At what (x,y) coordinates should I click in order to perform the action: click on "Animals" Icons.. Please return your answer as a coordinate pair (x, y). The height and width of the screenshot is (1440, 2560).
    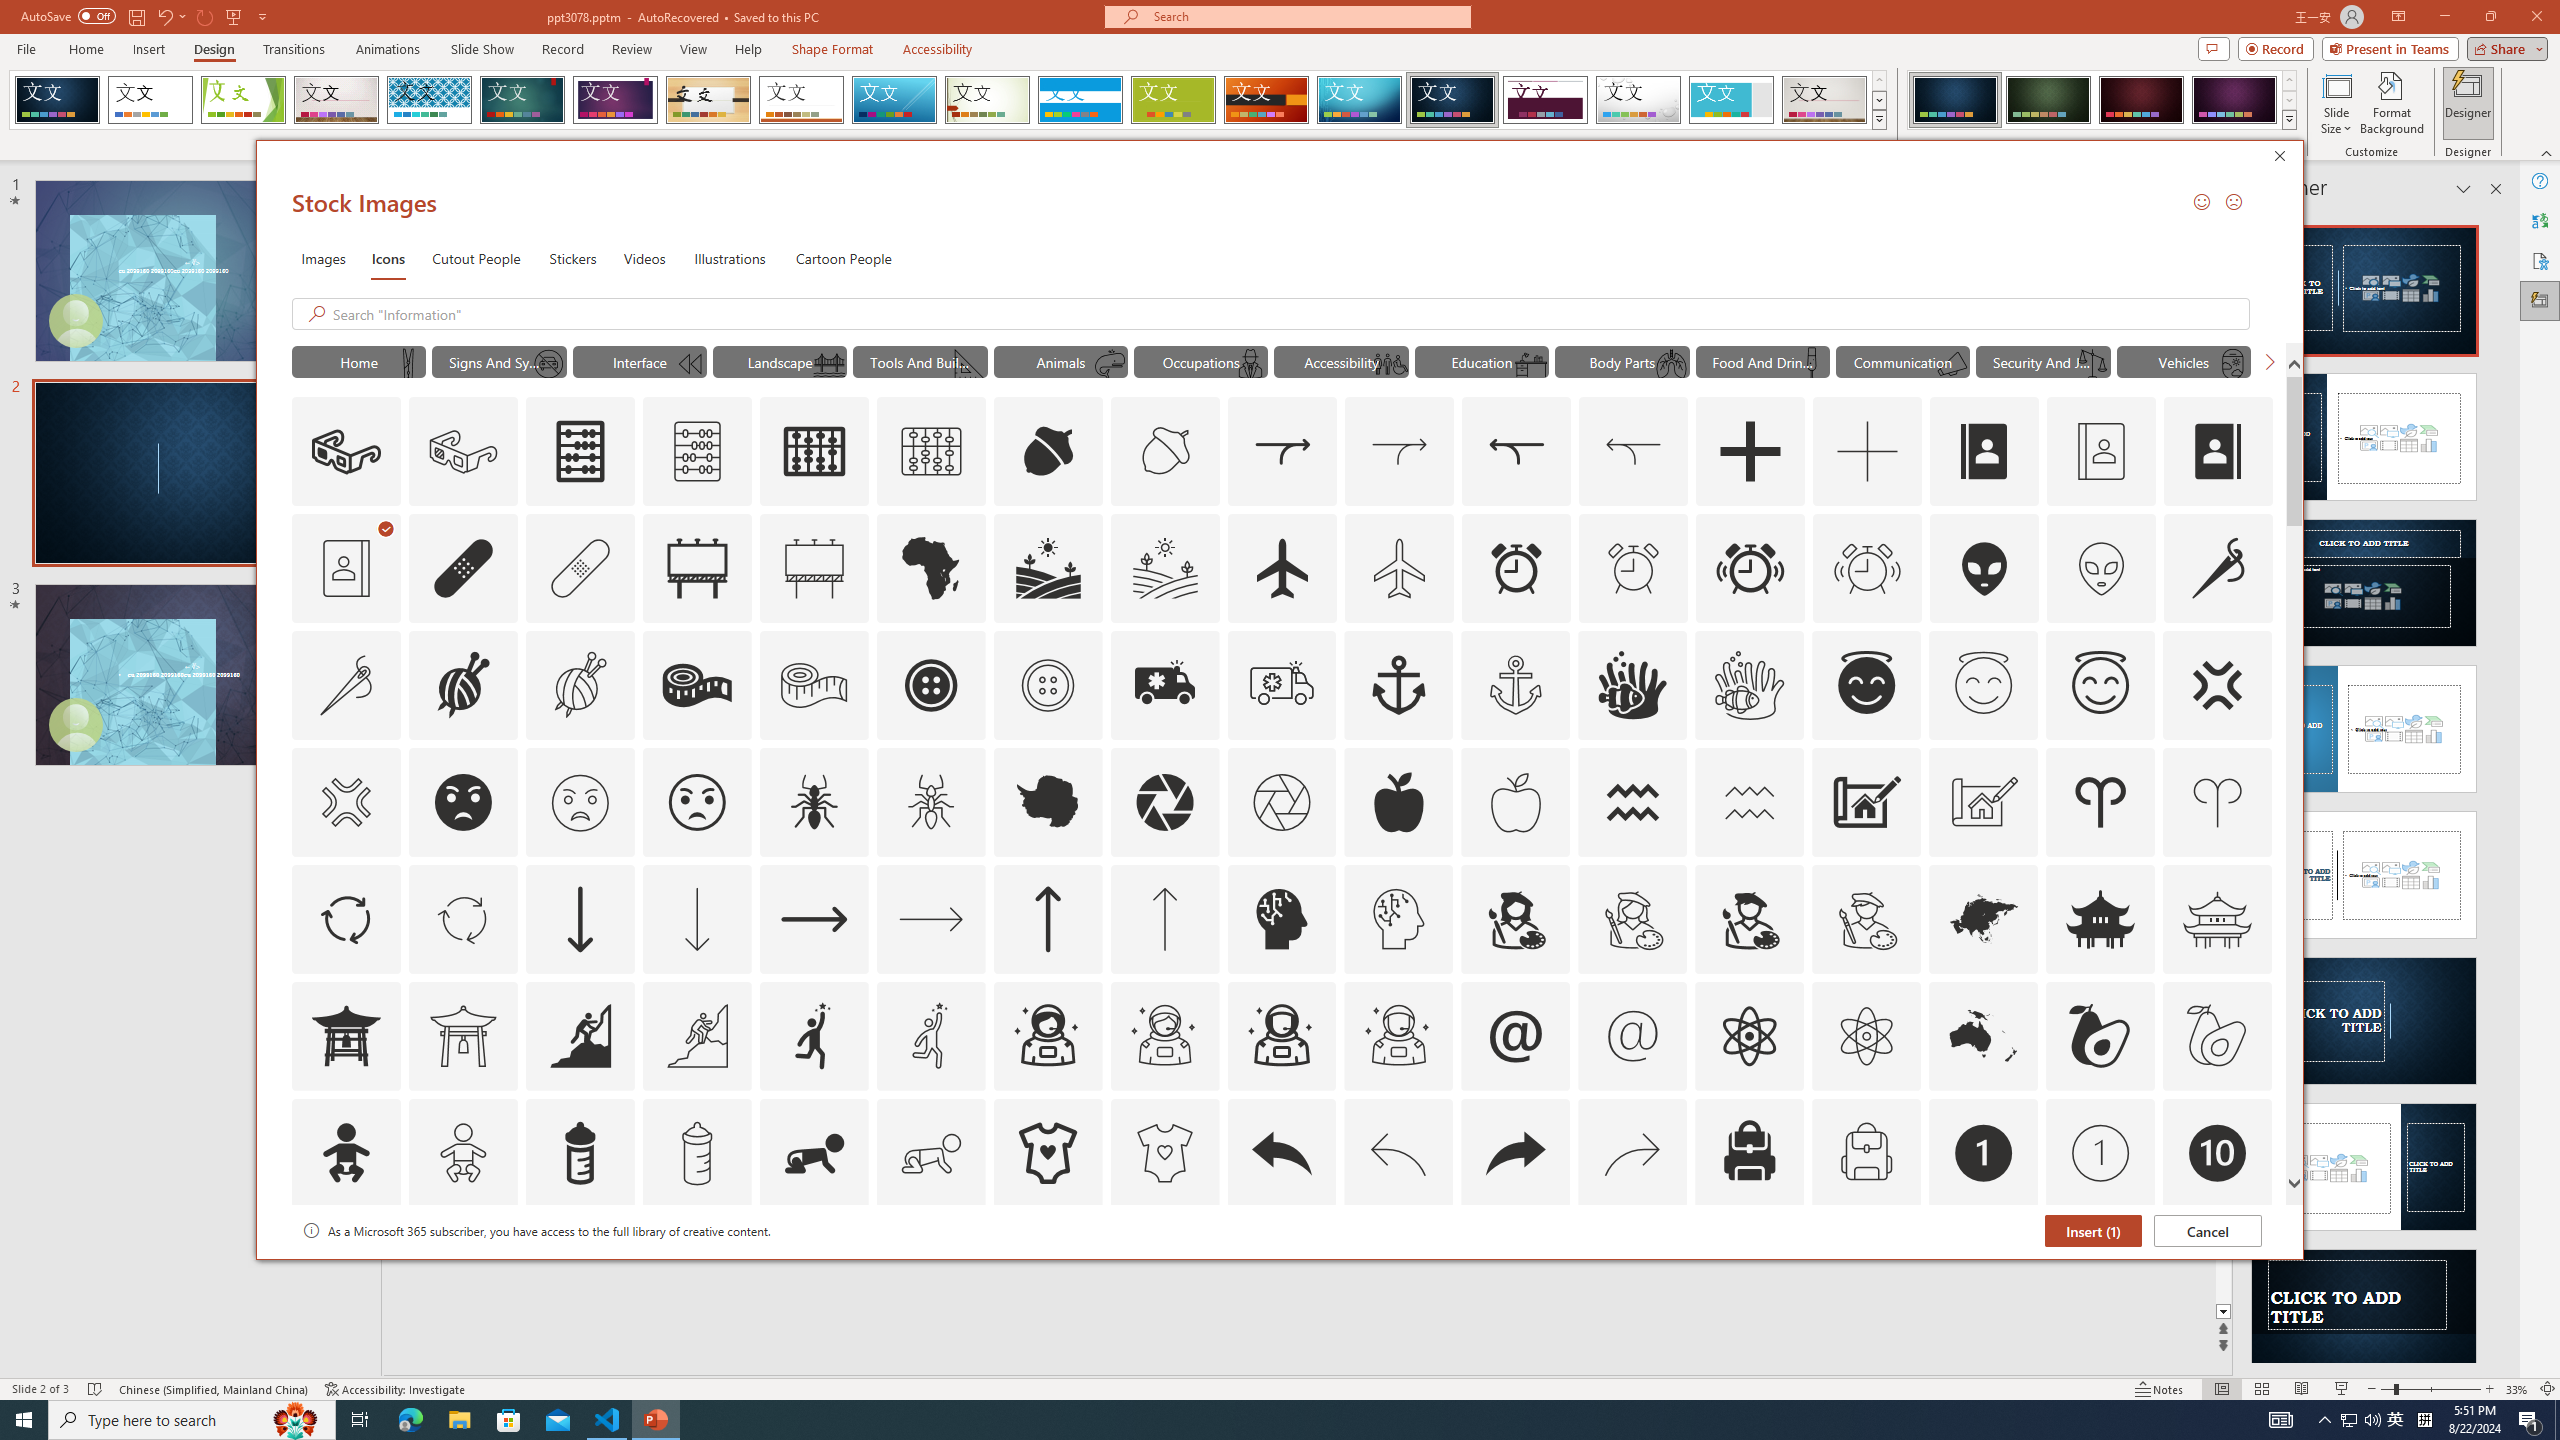
    Looking at the image, I should click on (1060, 361).